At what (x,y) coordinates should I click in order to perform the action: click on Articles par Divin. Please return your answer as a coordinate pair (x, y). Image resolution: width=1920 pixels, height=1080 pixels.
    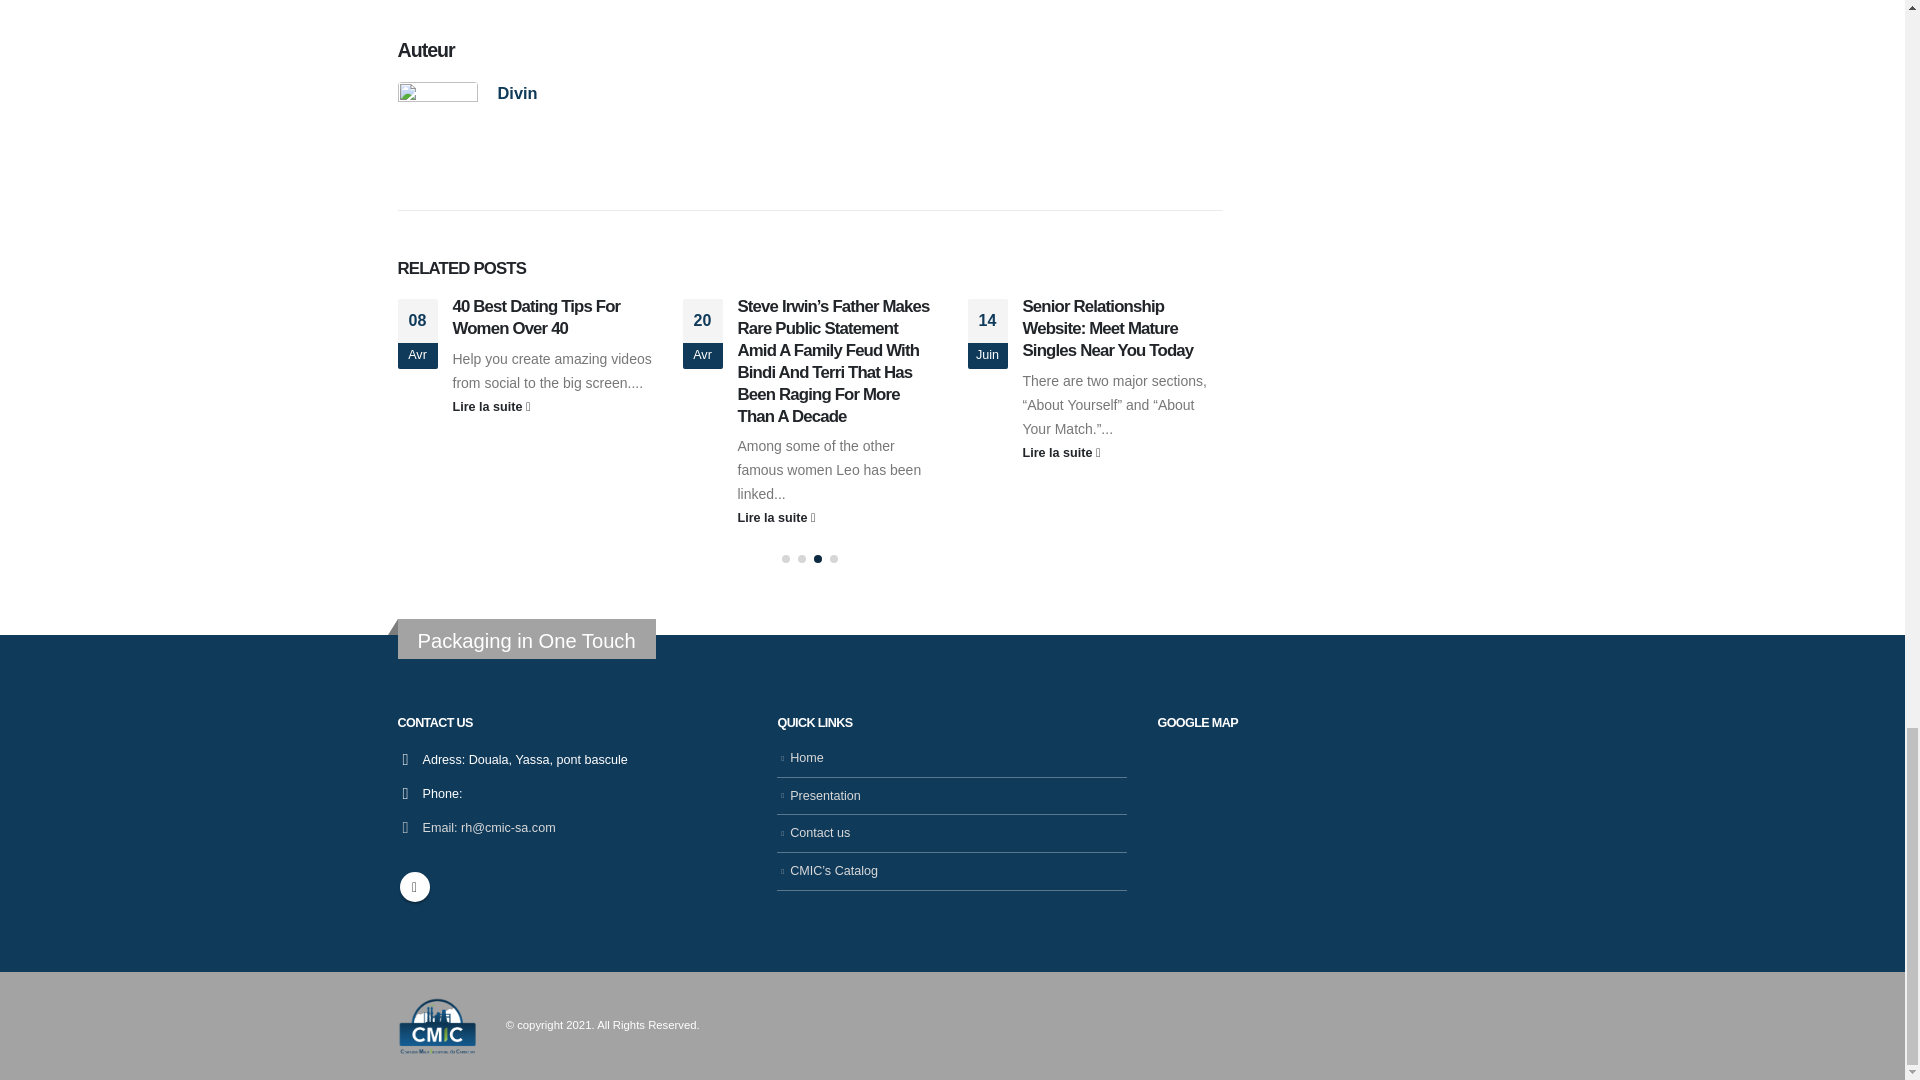
    Looking at the image, I should click on (517, 92).